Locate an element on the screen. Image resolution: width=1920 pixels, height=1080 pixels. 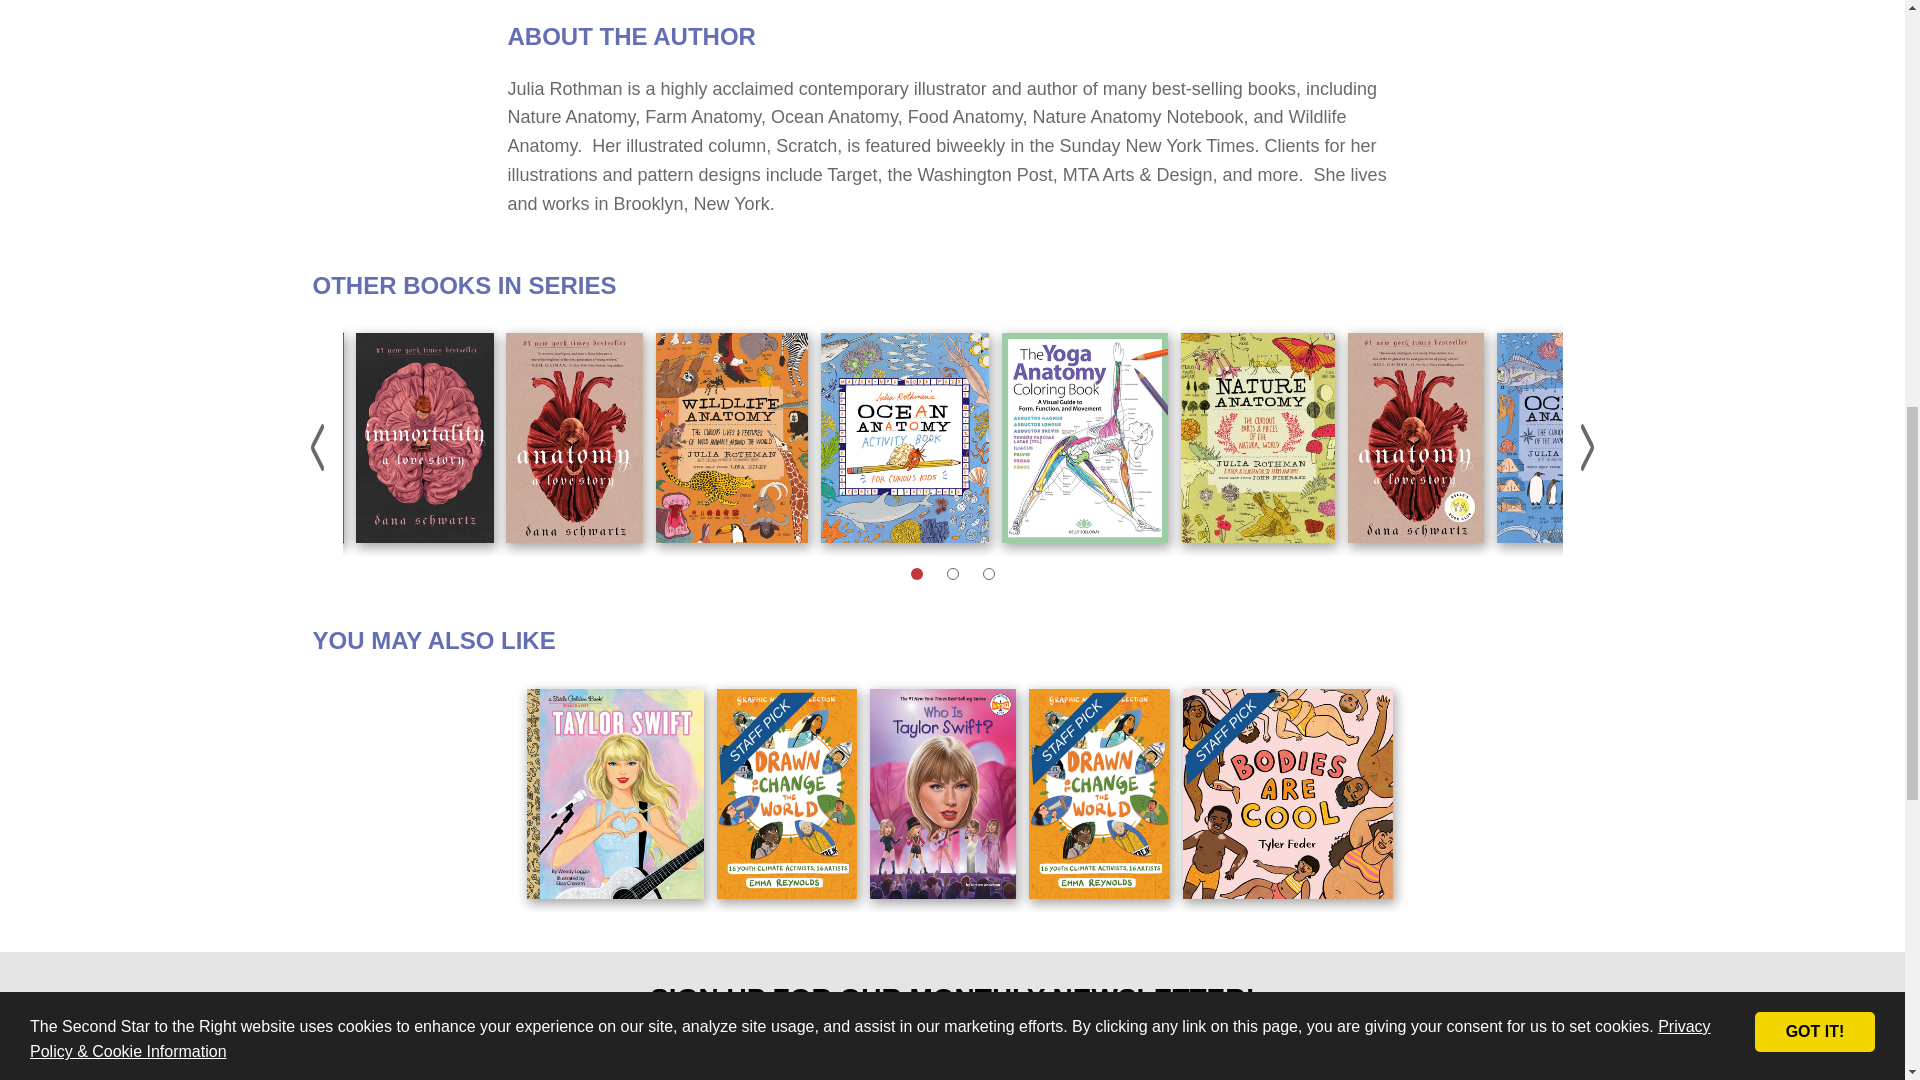
GOT IT! is located at coordinates (1814, 66).